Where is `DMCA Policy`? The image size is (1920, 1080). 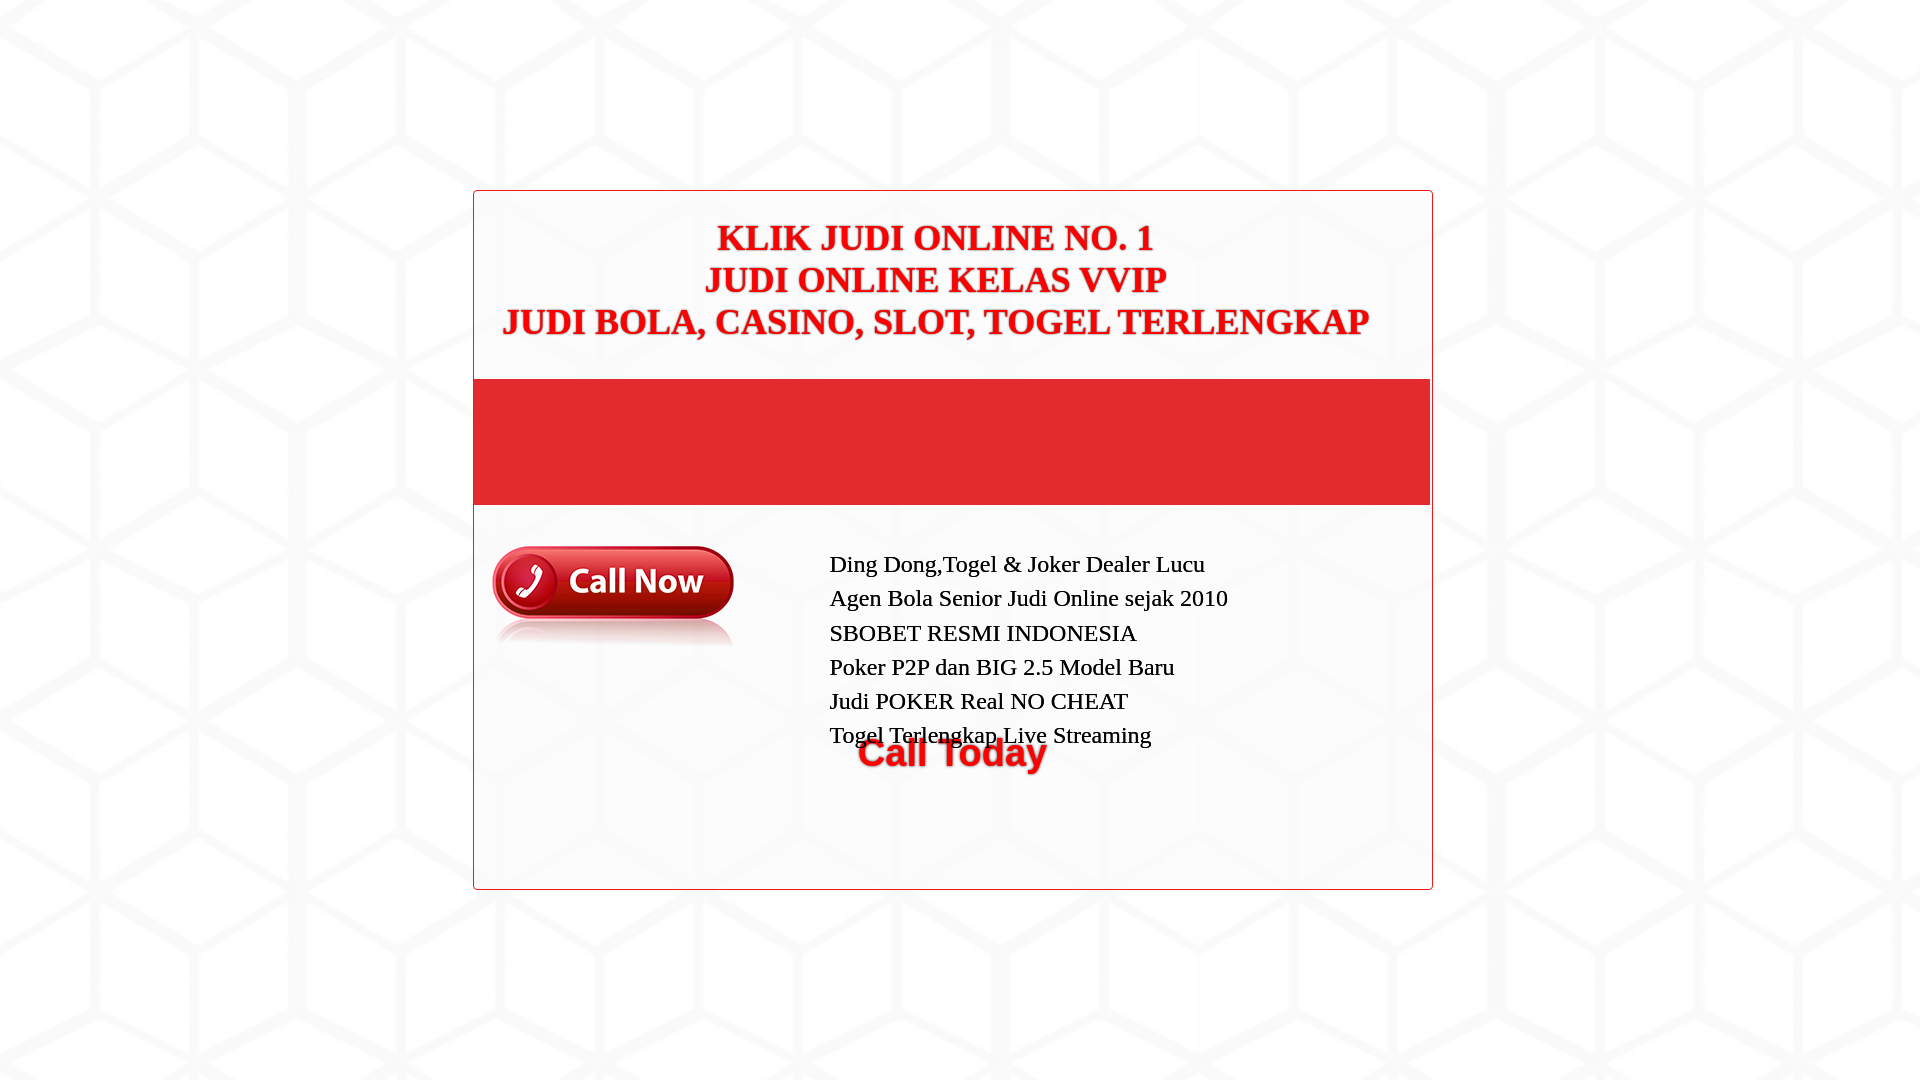 DMCA Policy is located at coordinates (1314, 373).